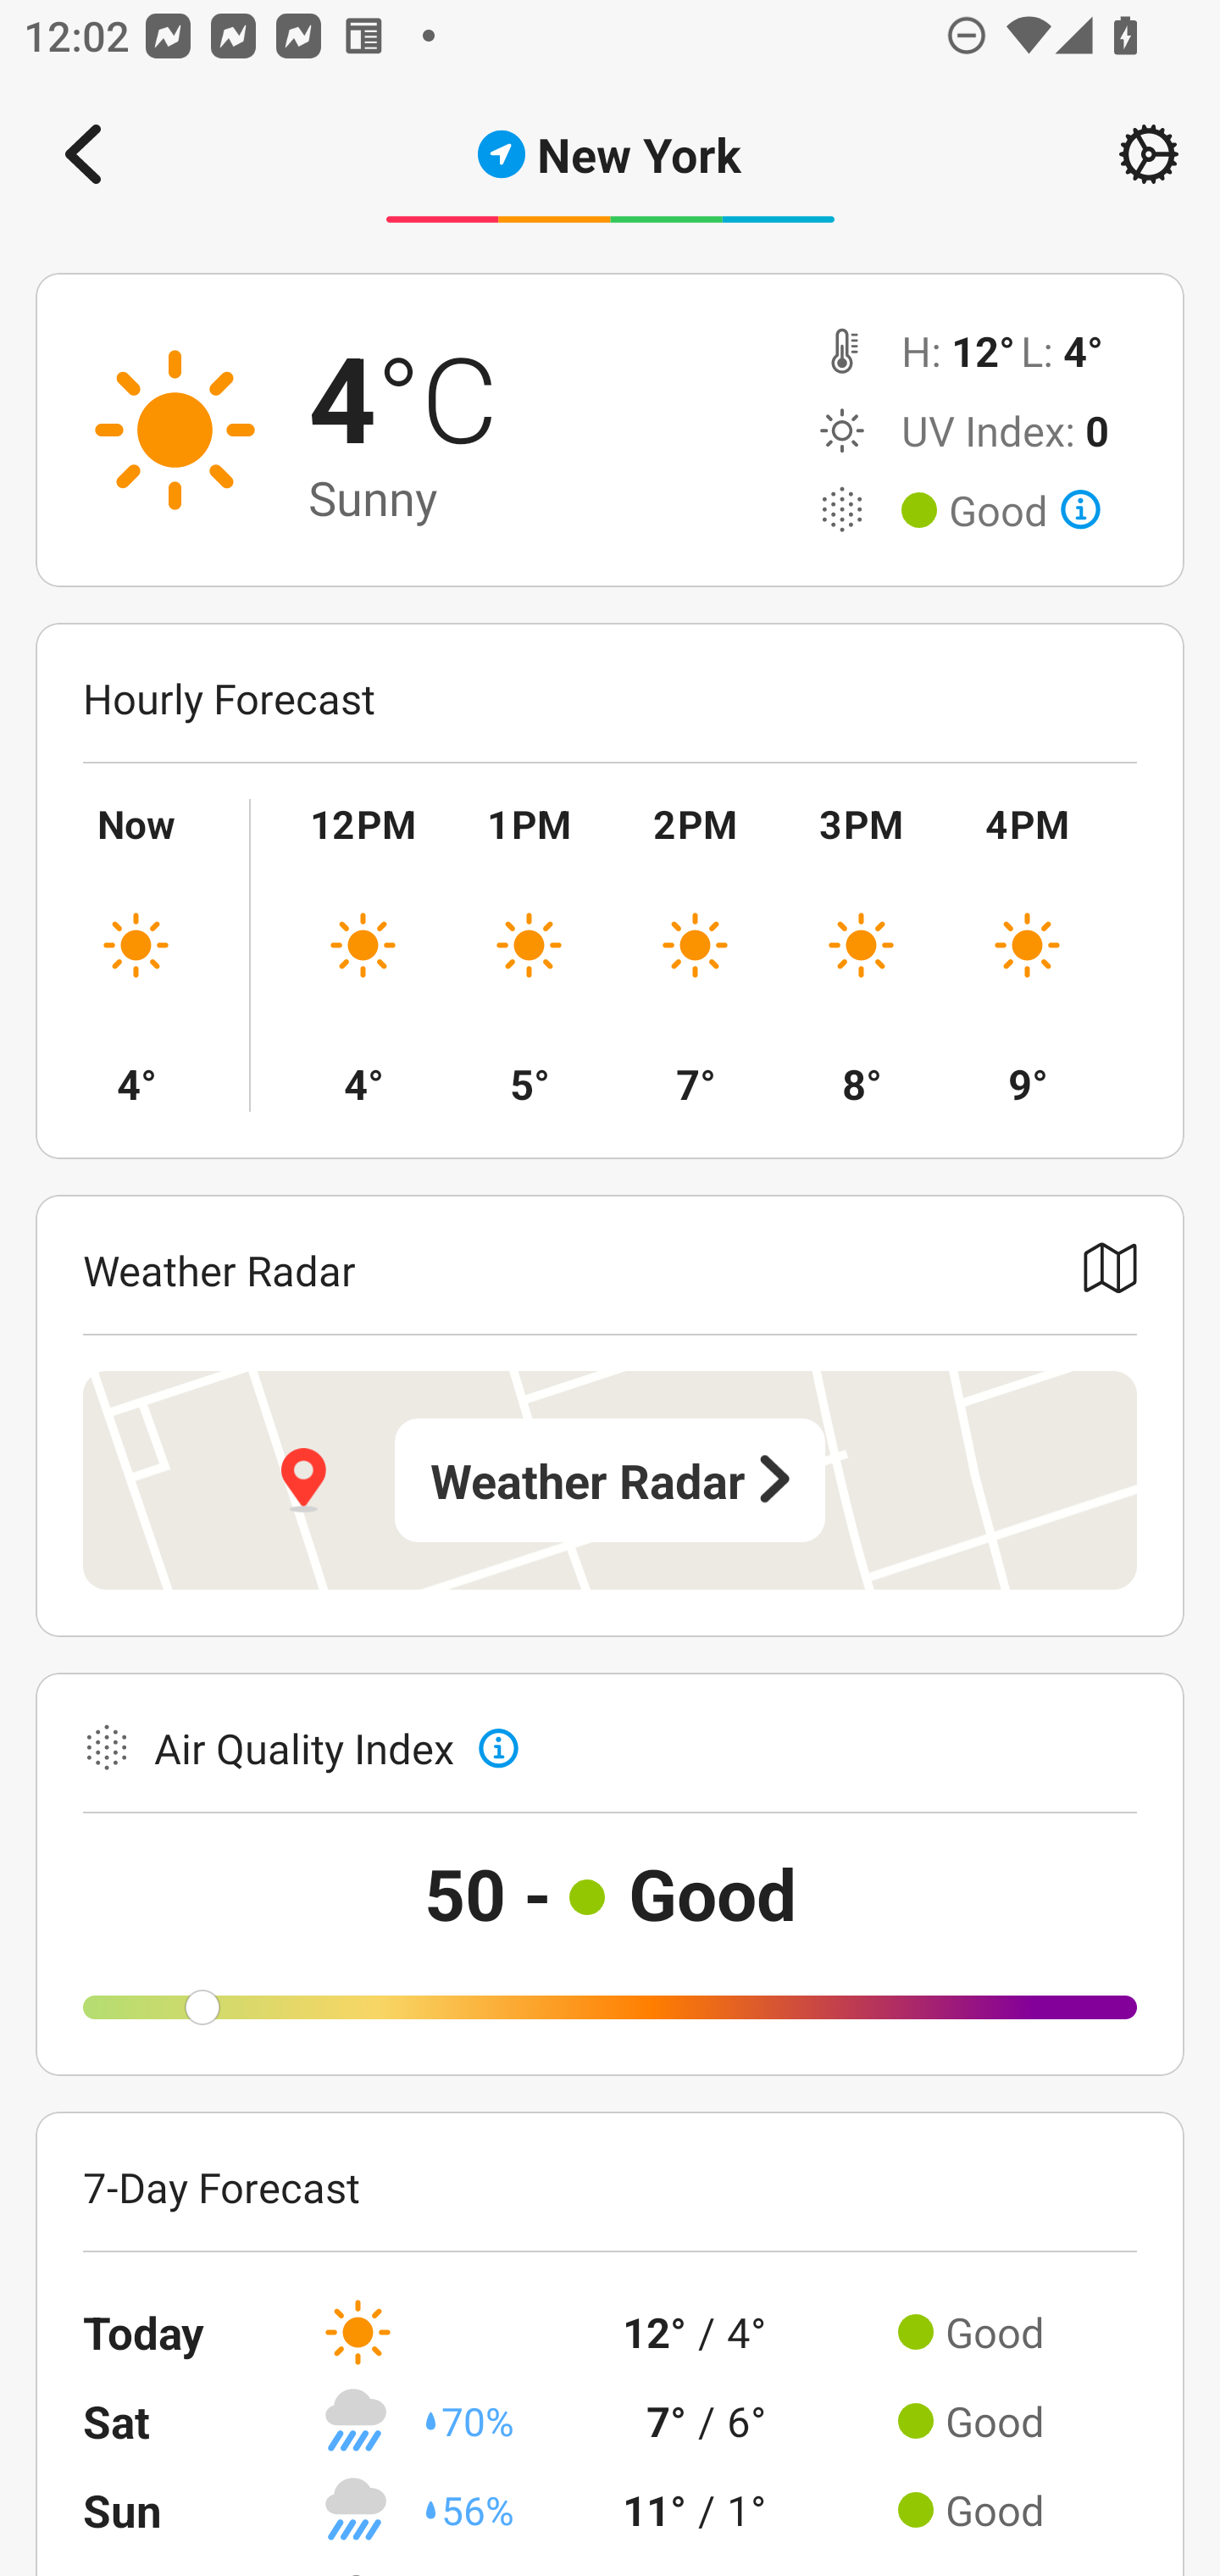 Image resolution: width=1220 pixels, height=2576 pixels. Describe the element at coordinates (1149, 154) in the screenshot. I see `Setting` at that location.